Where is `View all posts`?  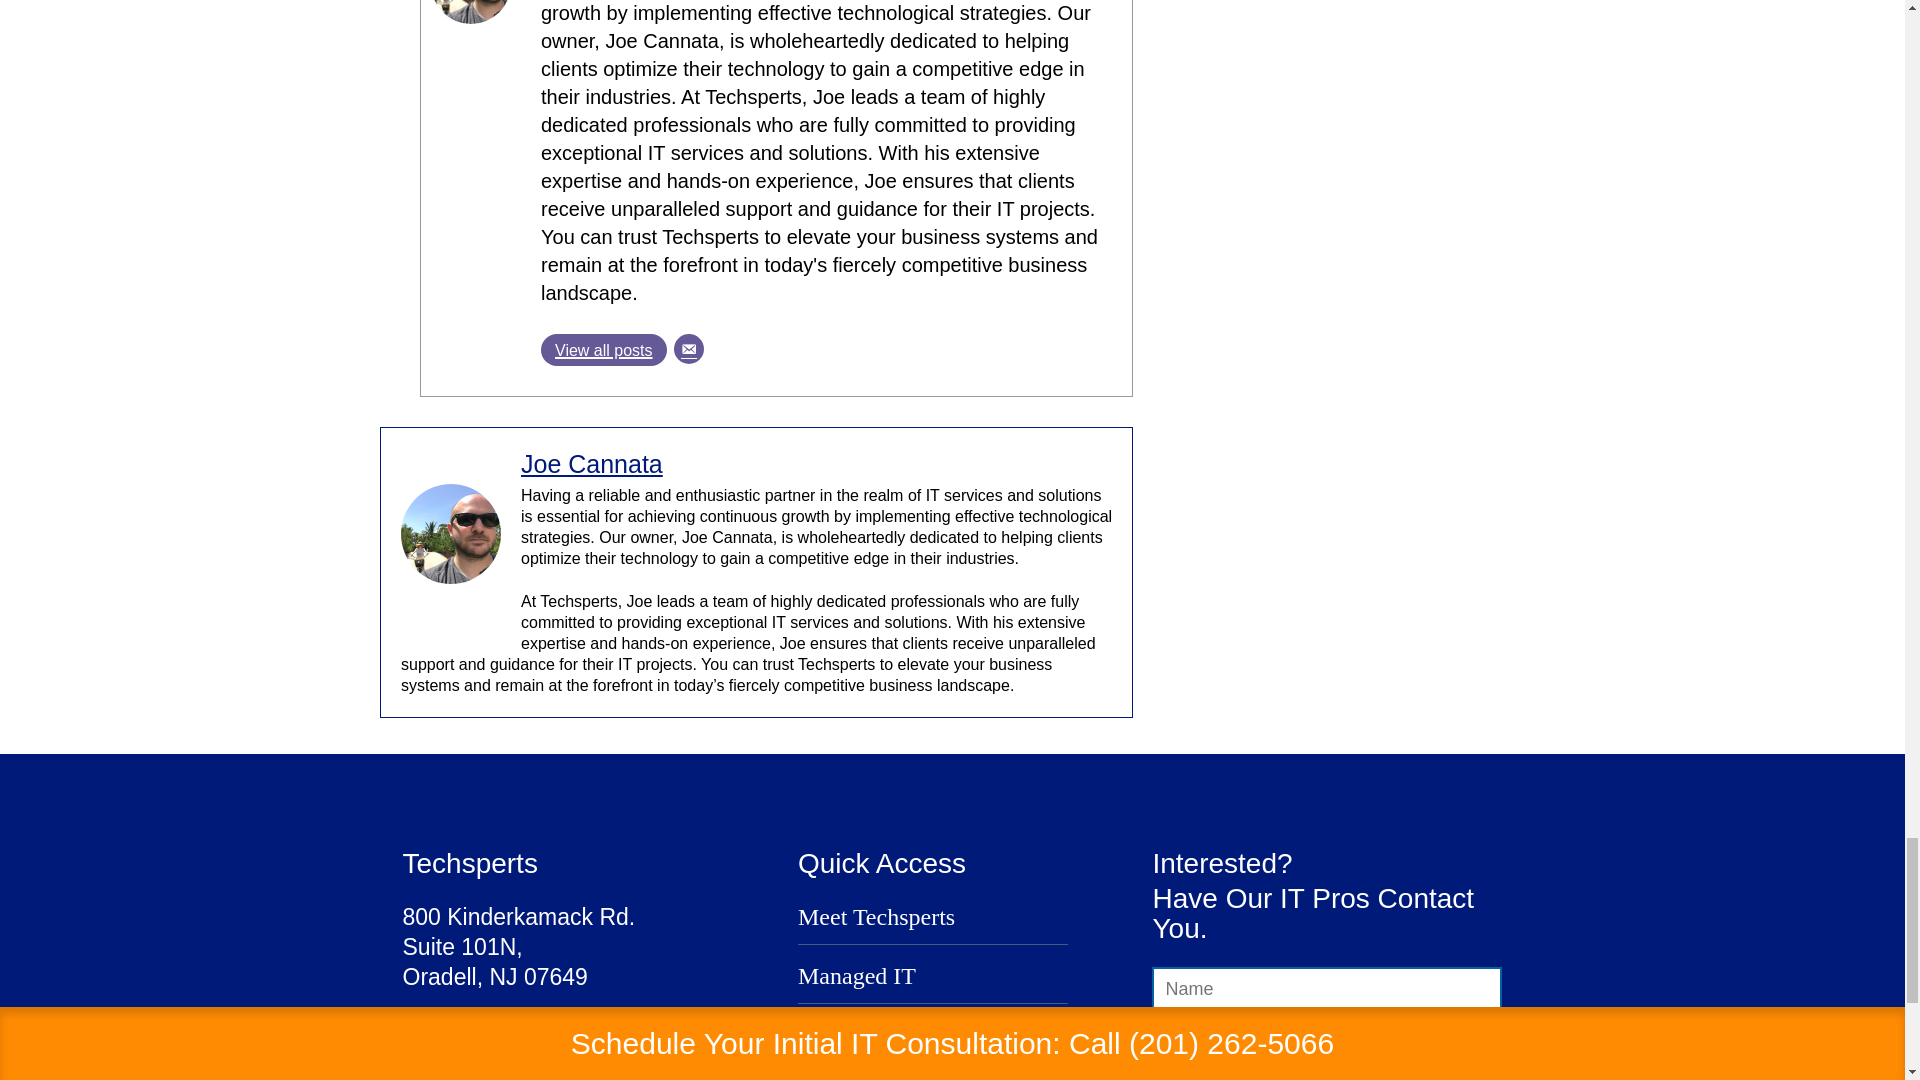
View all posts is located at coordinates (604, 350).